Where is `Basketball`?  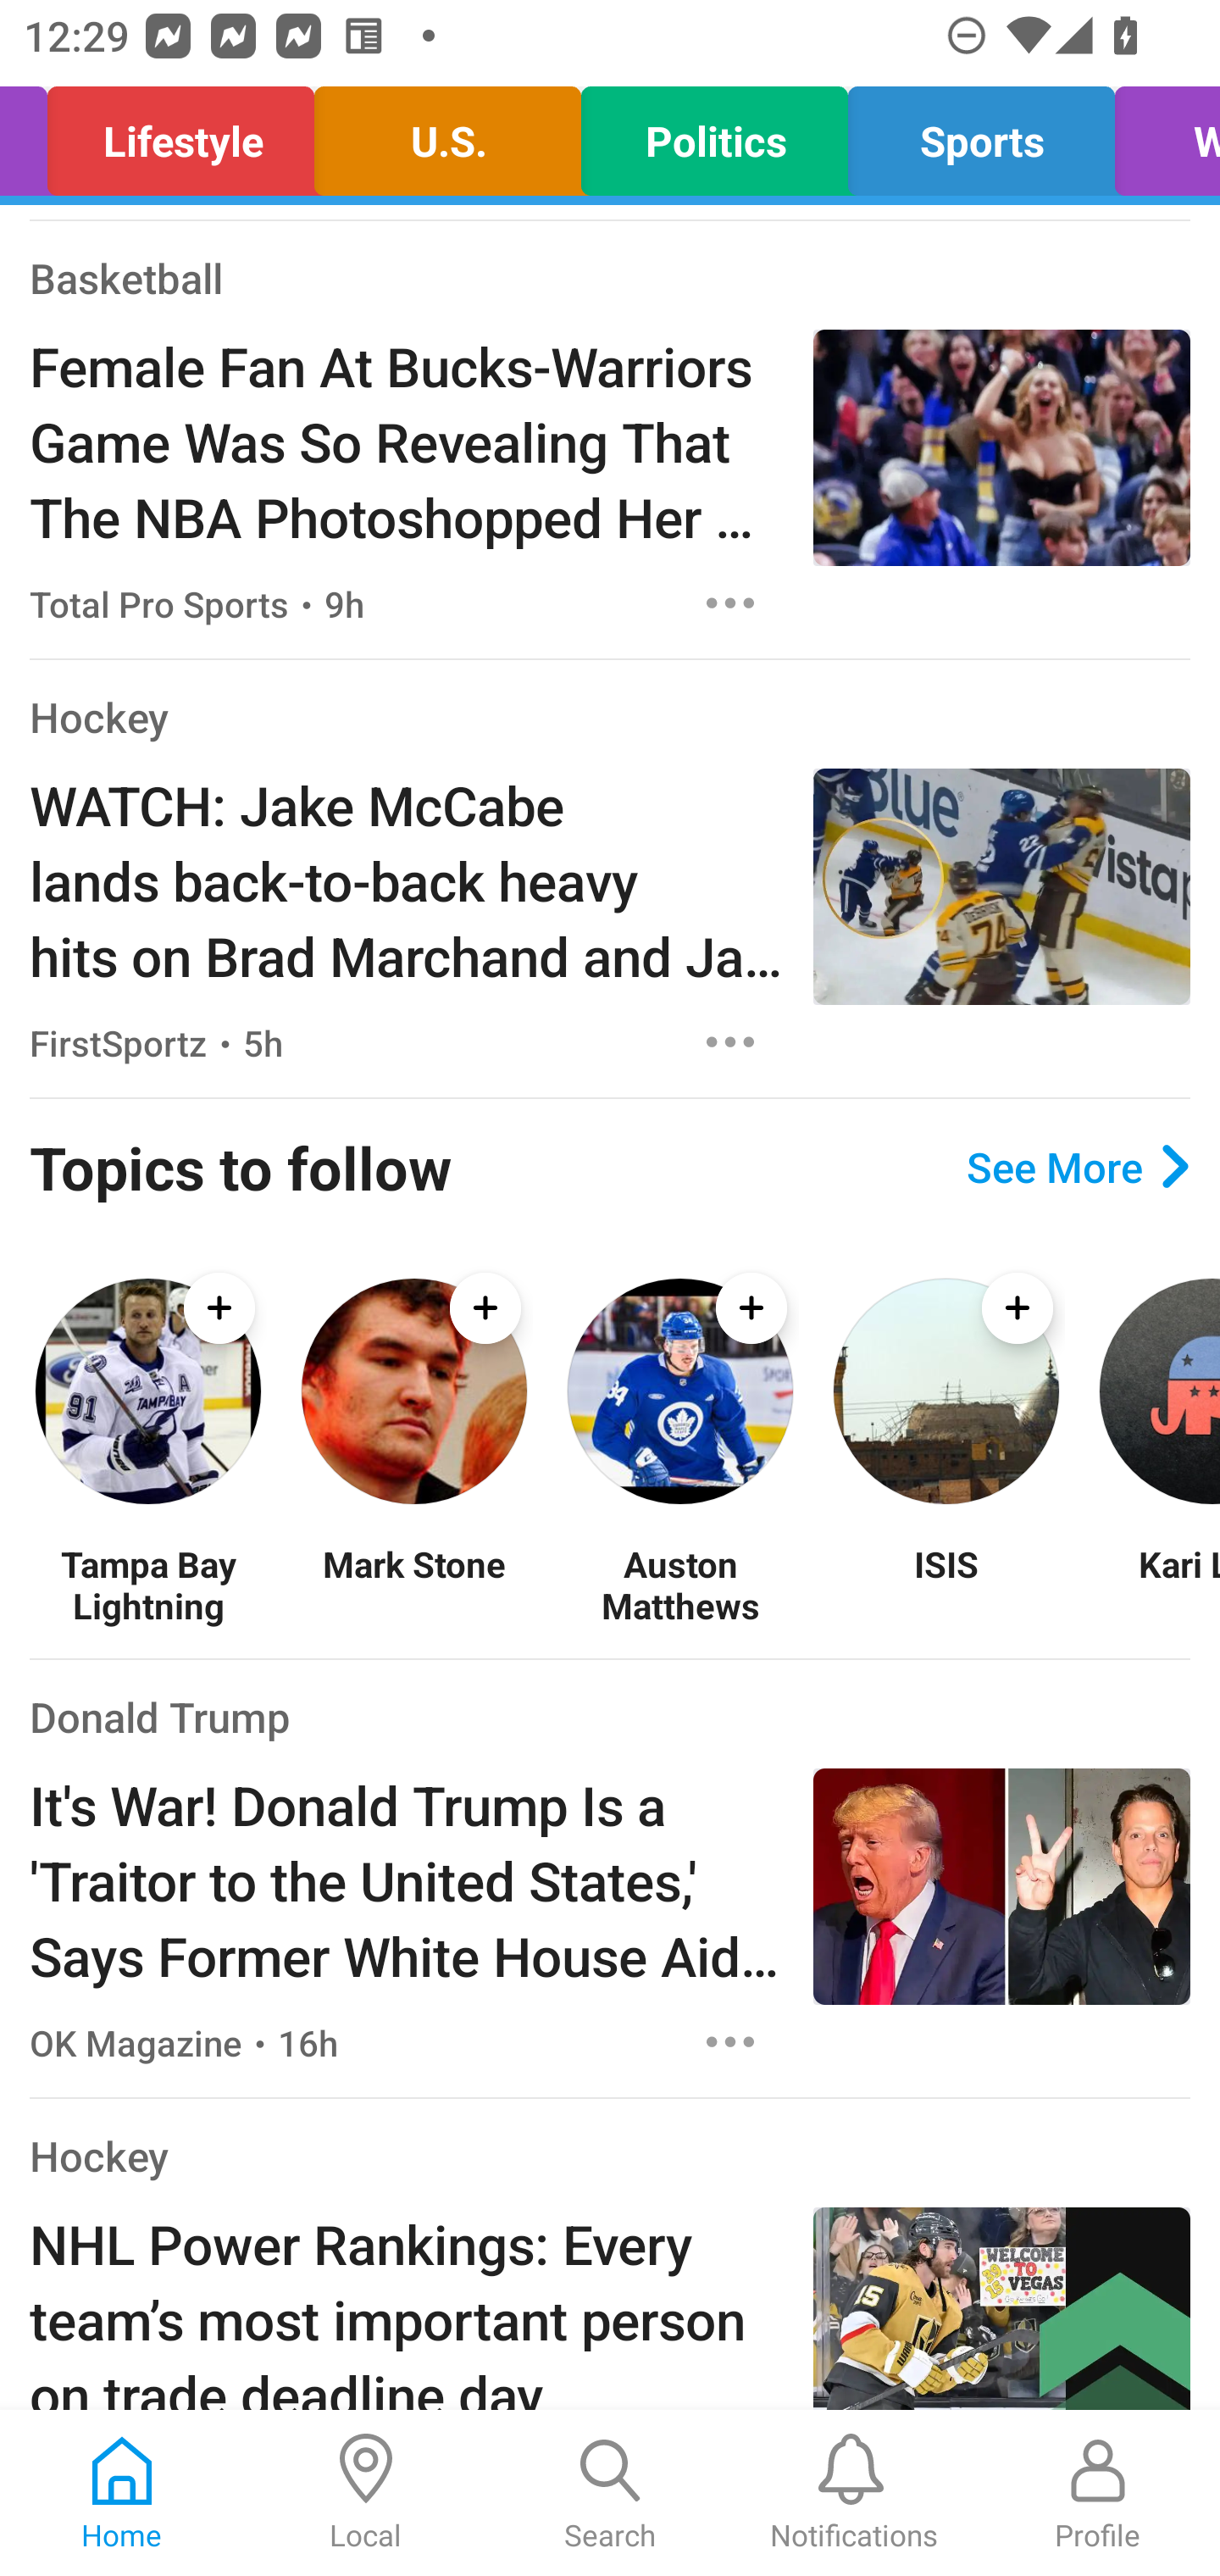
Basketball is located at coordinates (125, 278).